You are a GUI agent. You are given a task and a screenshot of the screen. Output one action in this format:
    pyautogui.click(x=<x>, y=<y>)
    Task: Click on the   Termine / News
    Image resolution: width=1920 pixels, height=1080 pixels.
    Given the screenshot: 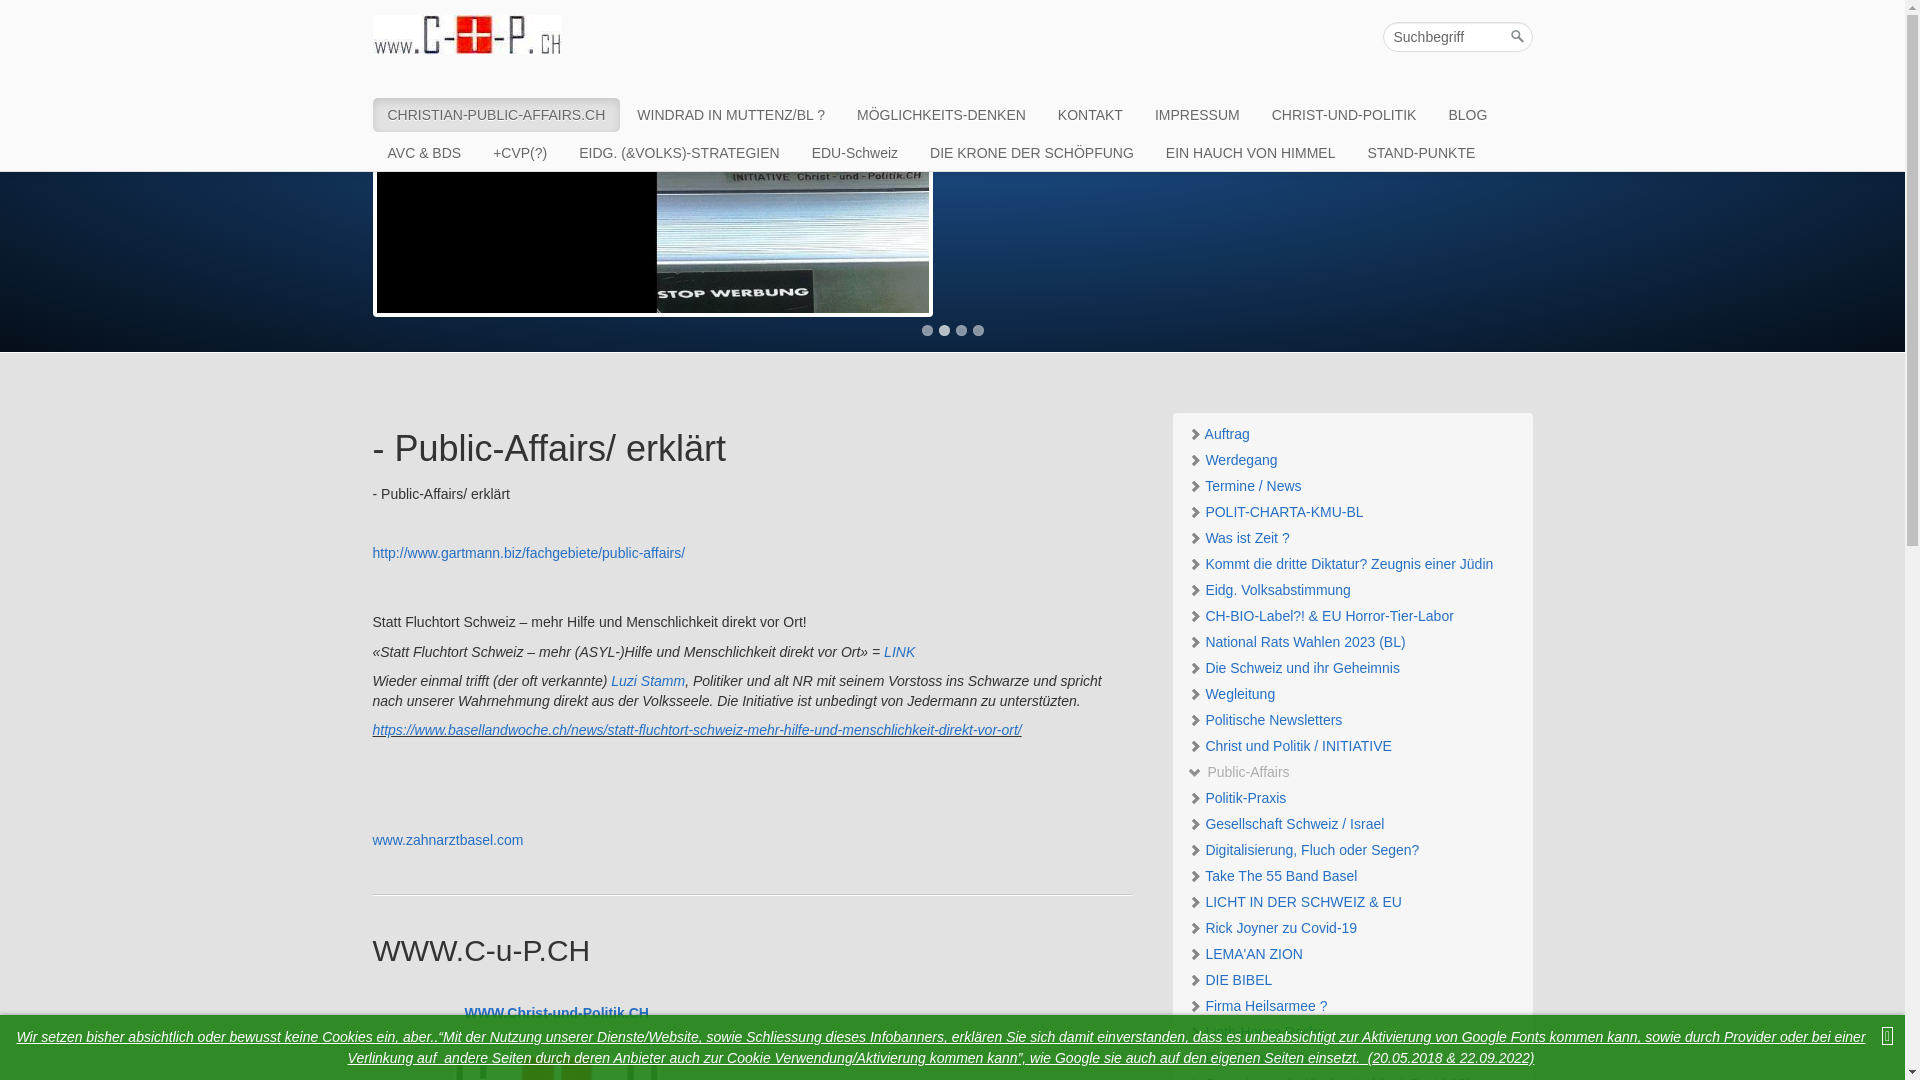 What is the action you would take?
    pyautogui.click(x=1352, y=486)
    